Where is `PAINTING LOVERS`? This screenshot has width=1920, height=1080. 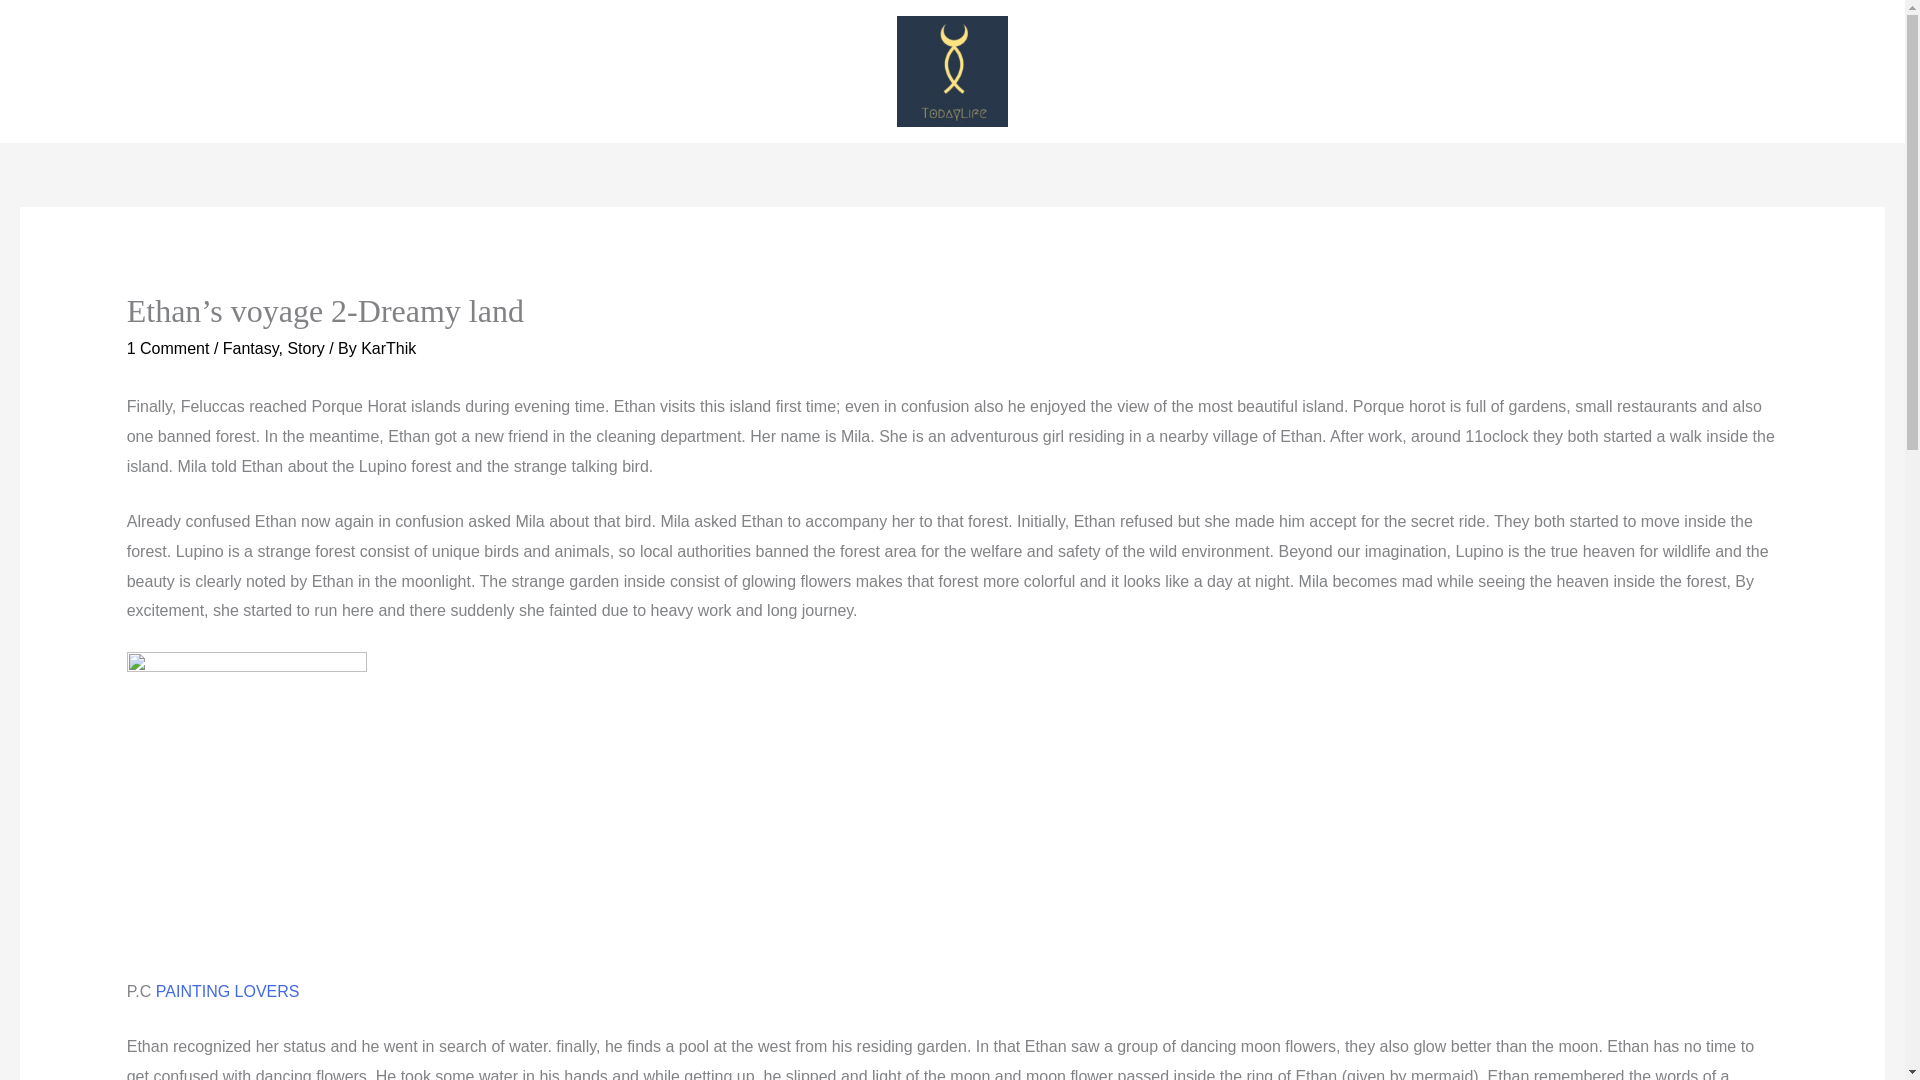 PAINTING LOVERS is located at coordinates (227, 991).